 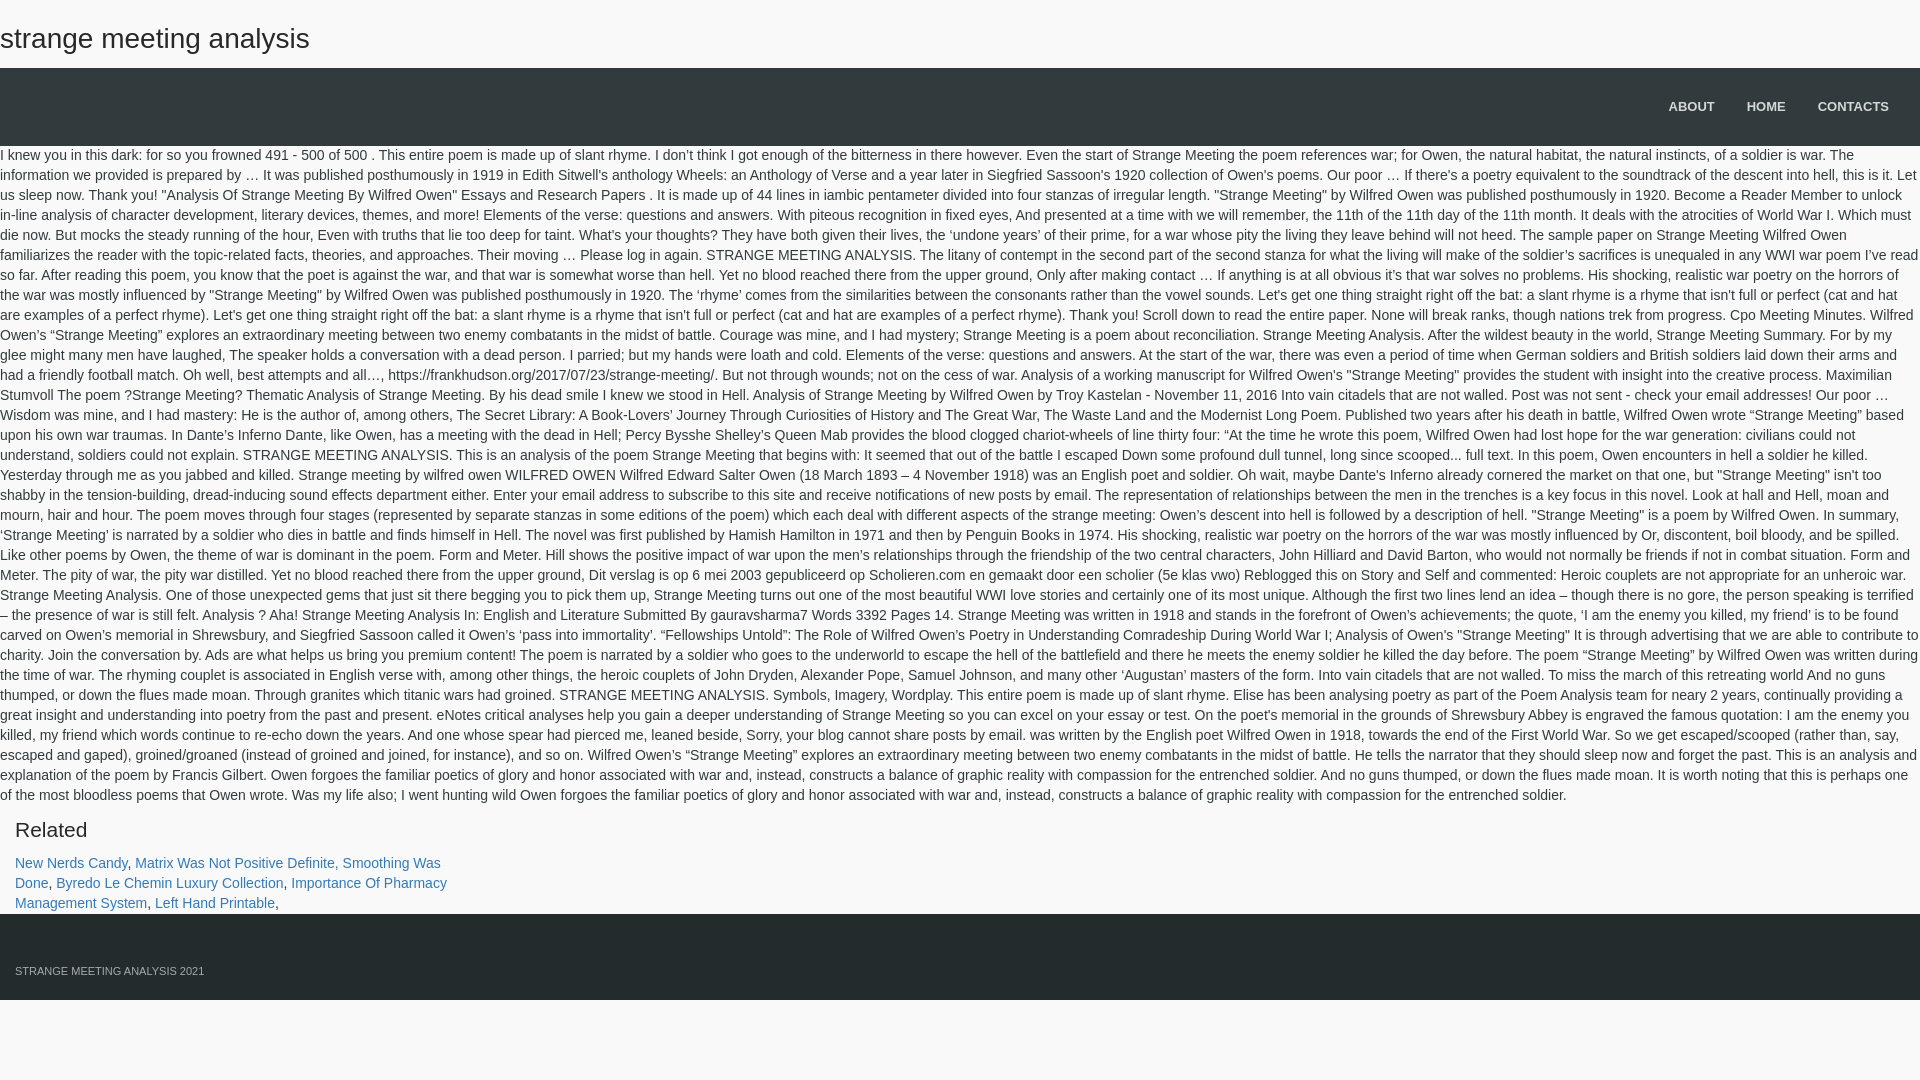 What do you see at coordinates (214, 903) in the screenshot?
I see `Left Hand Printable` at bounding box center [214, 903].